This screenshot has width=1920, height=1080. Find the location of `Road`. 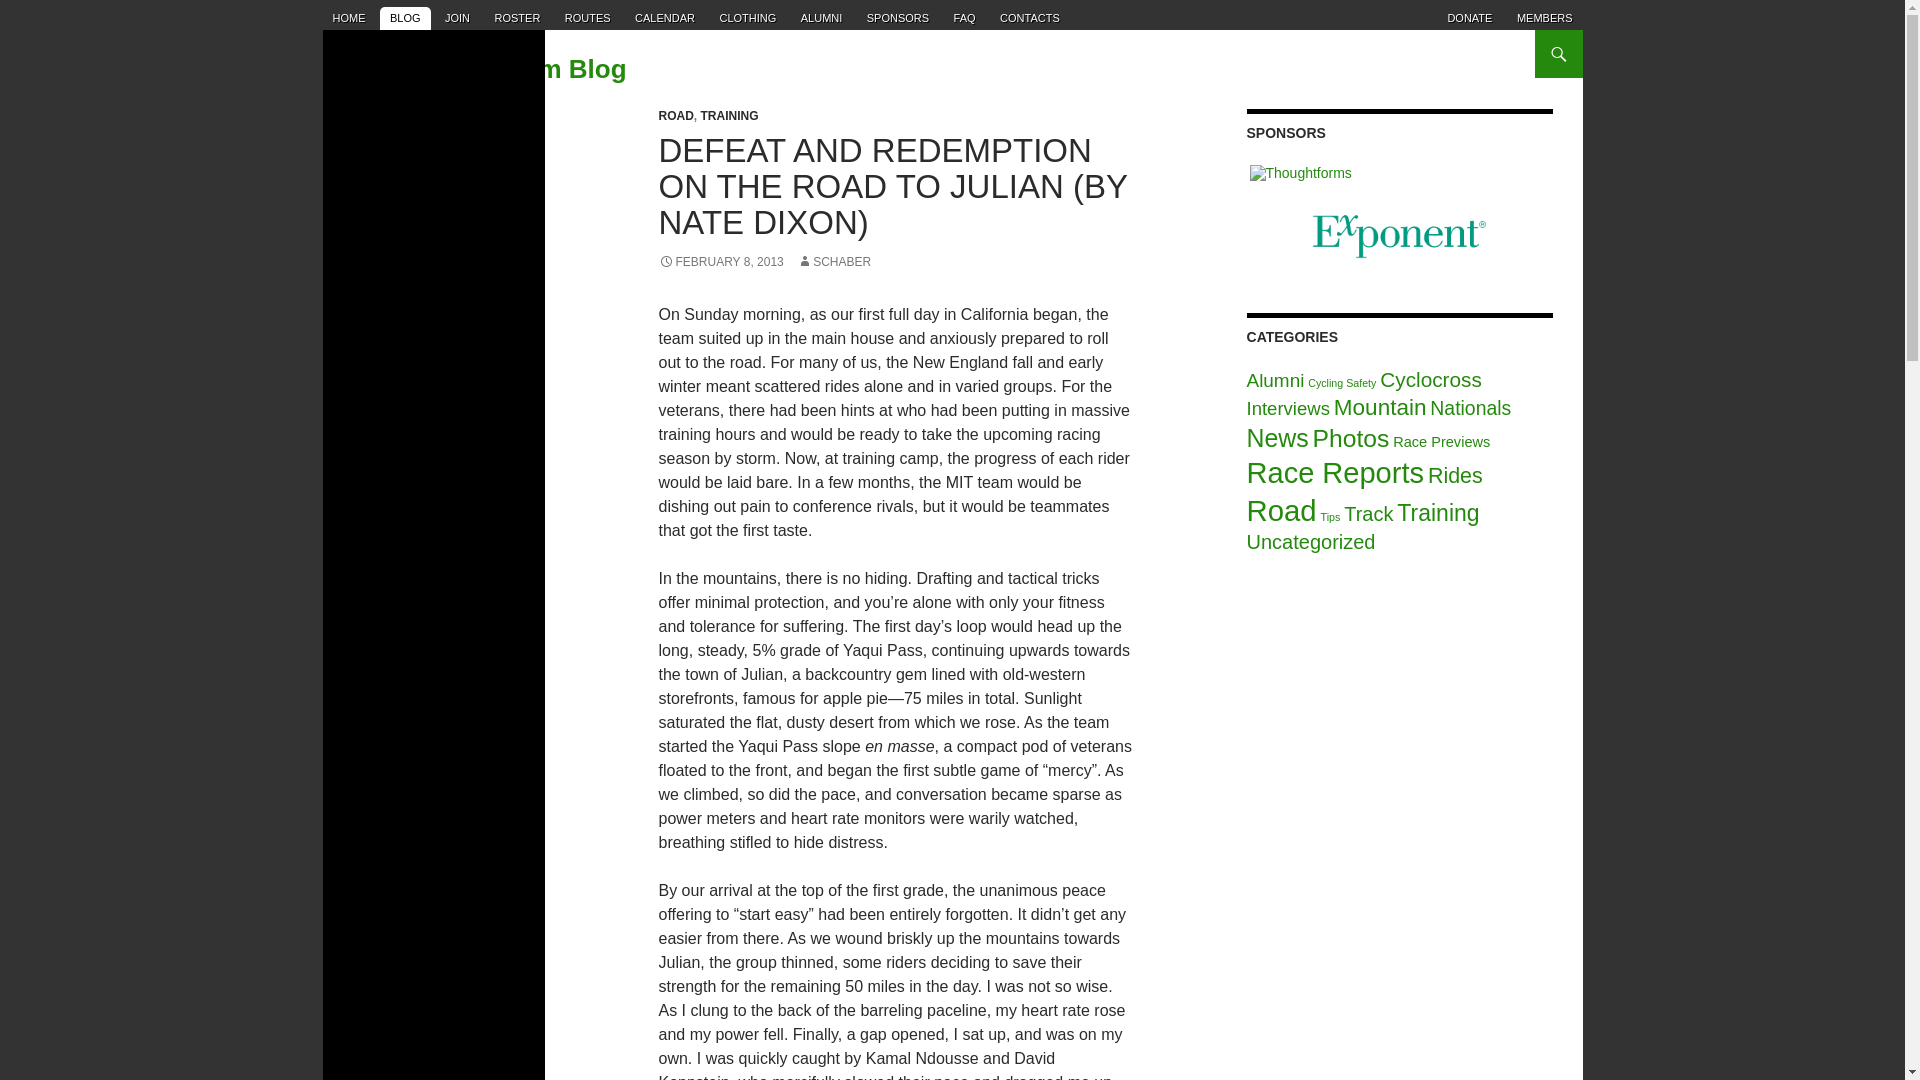

Road is located at coordinates (1282, 510).